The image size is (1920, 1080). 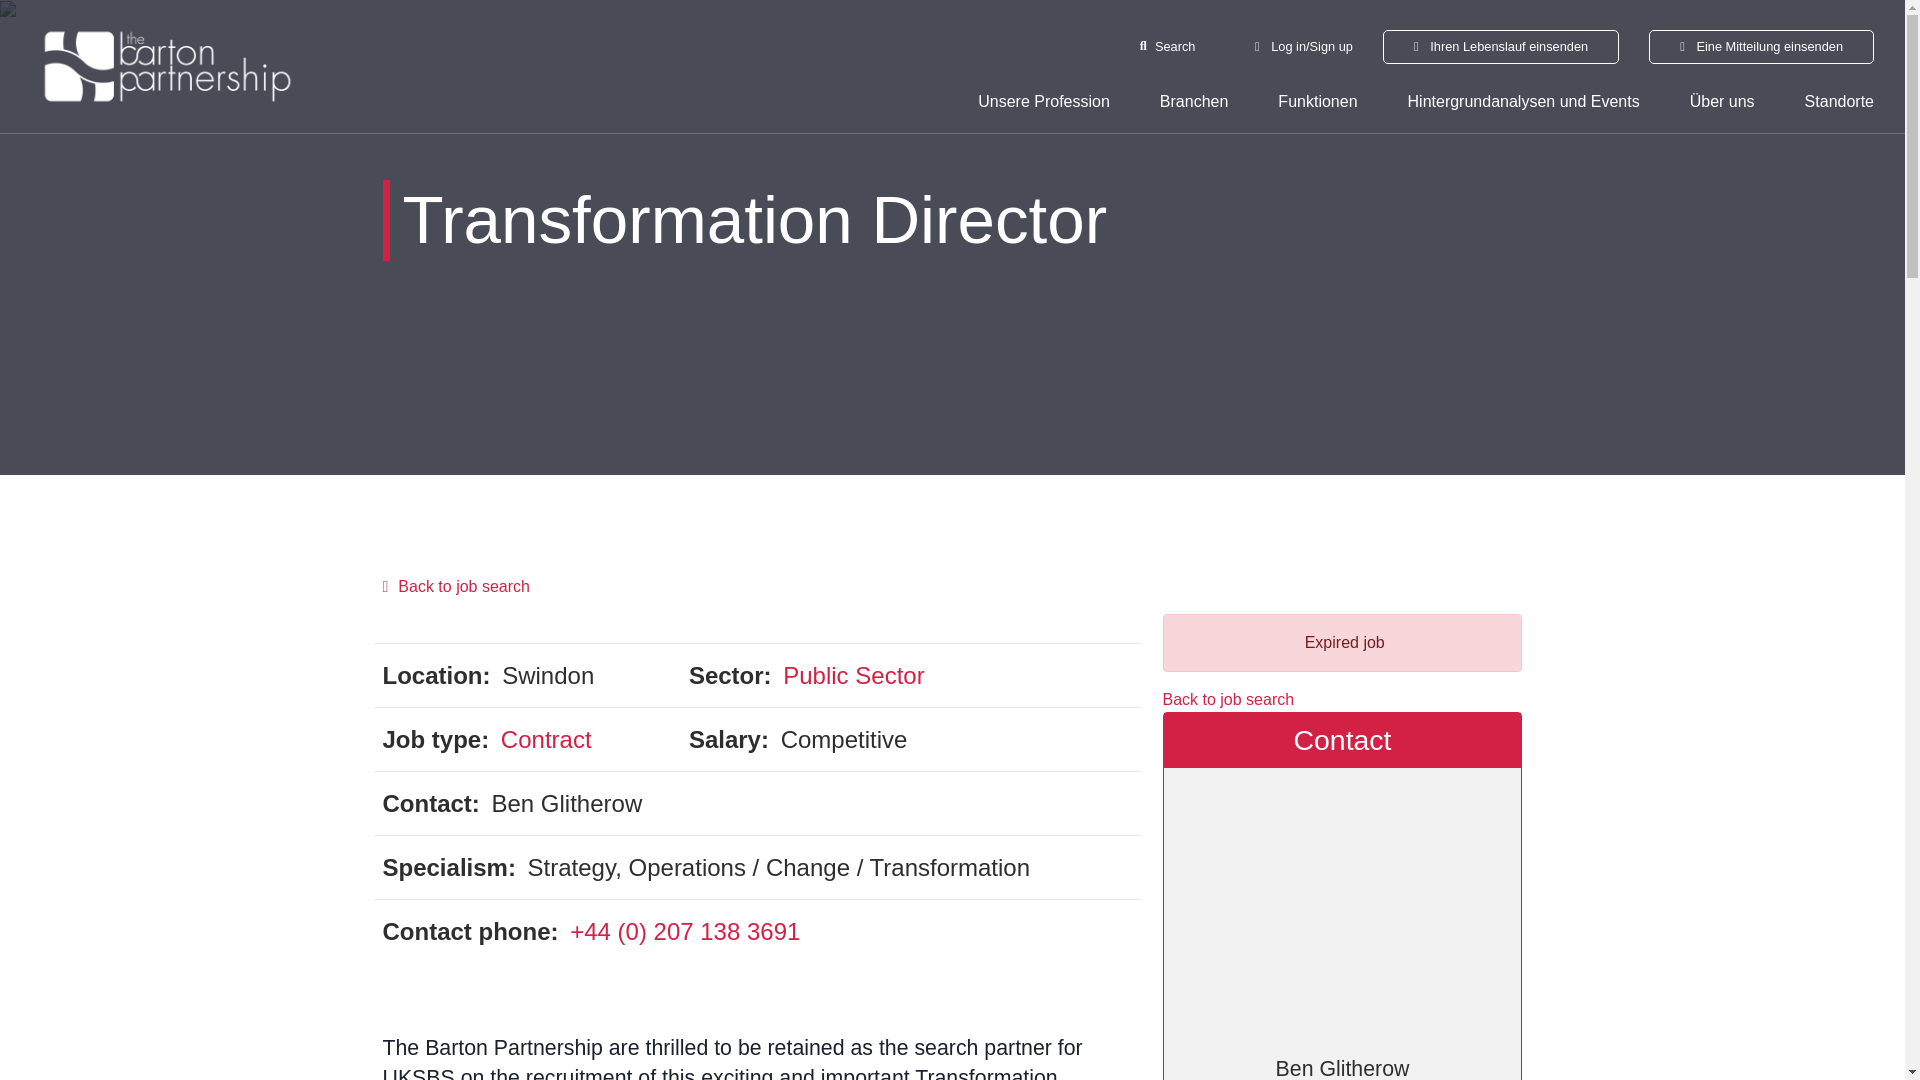 What do you see at coordinates (1838, 101) in the screenshot?
I see `Standorte` at bounding box center [1838, 101].